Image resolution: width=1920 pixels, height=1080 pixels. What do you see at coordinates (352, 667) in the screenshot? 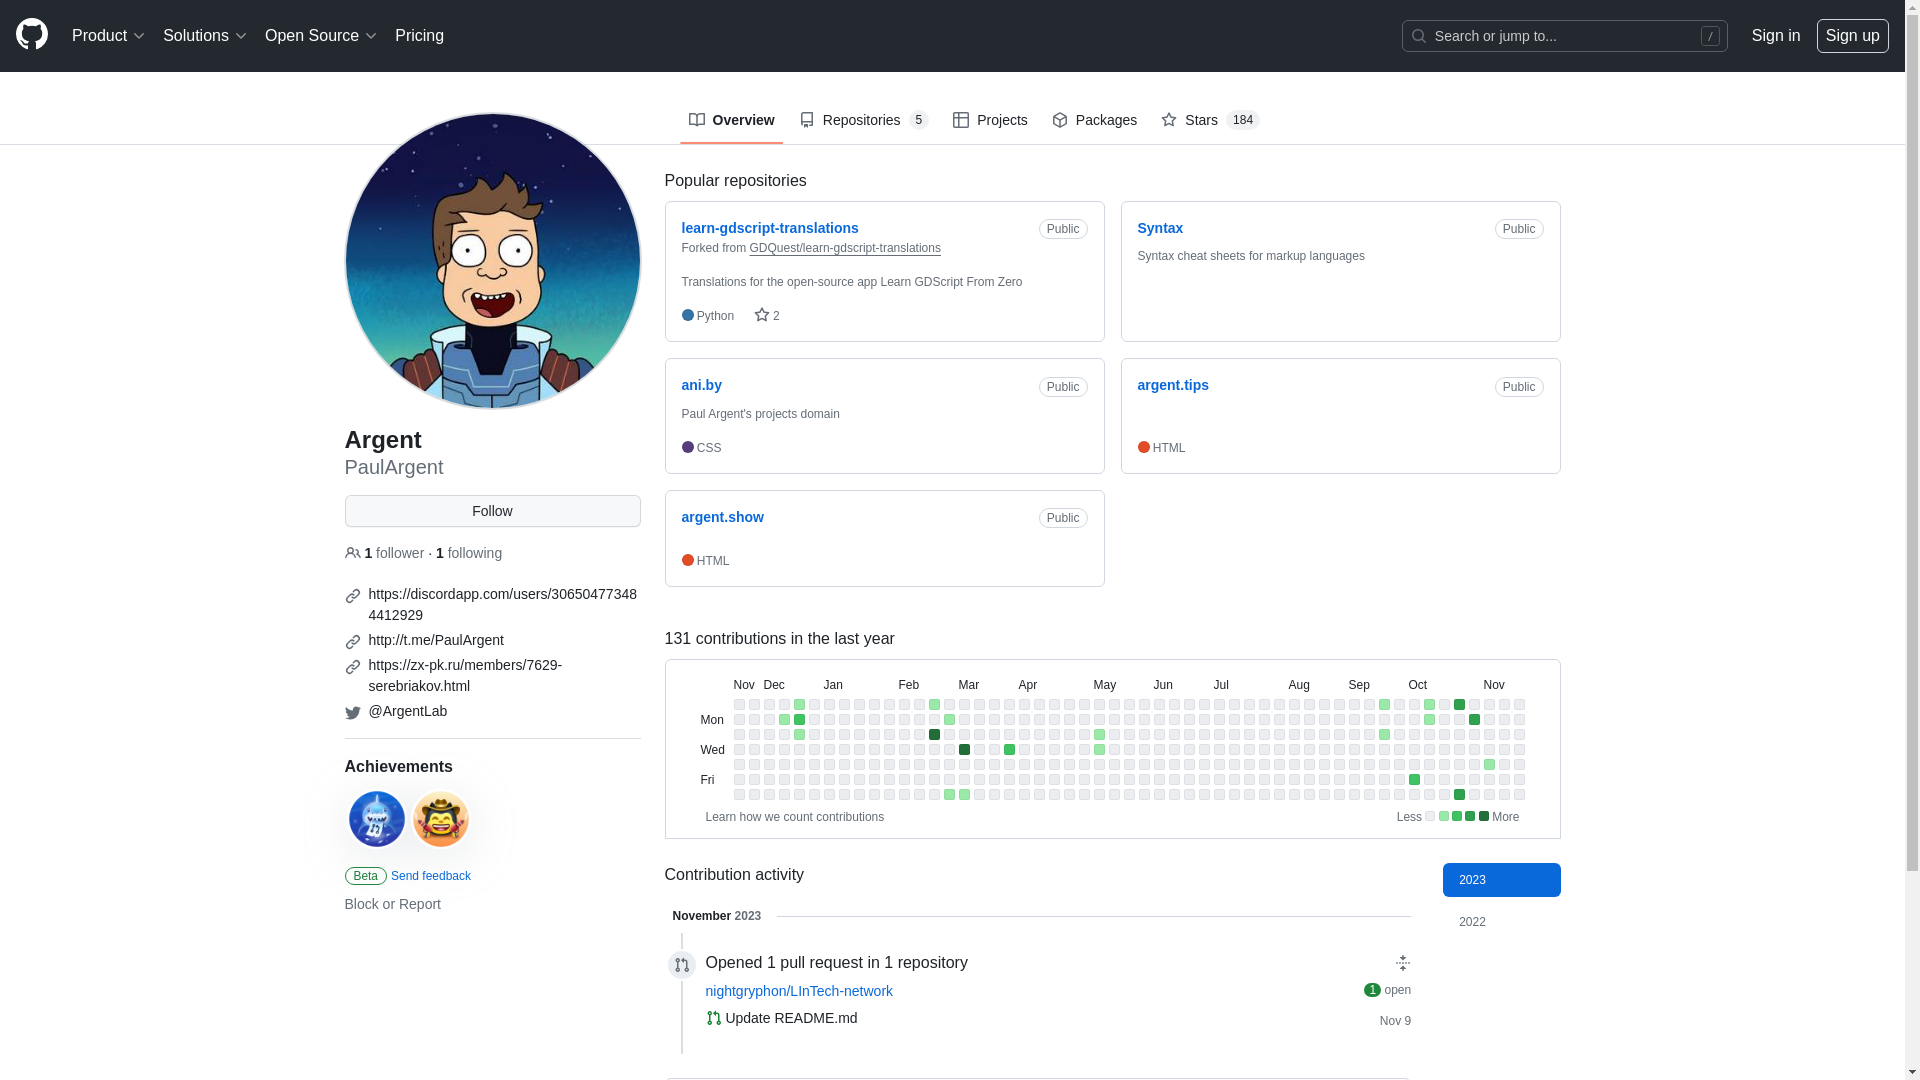
I see `Social account` at bounding box center [352, 667].